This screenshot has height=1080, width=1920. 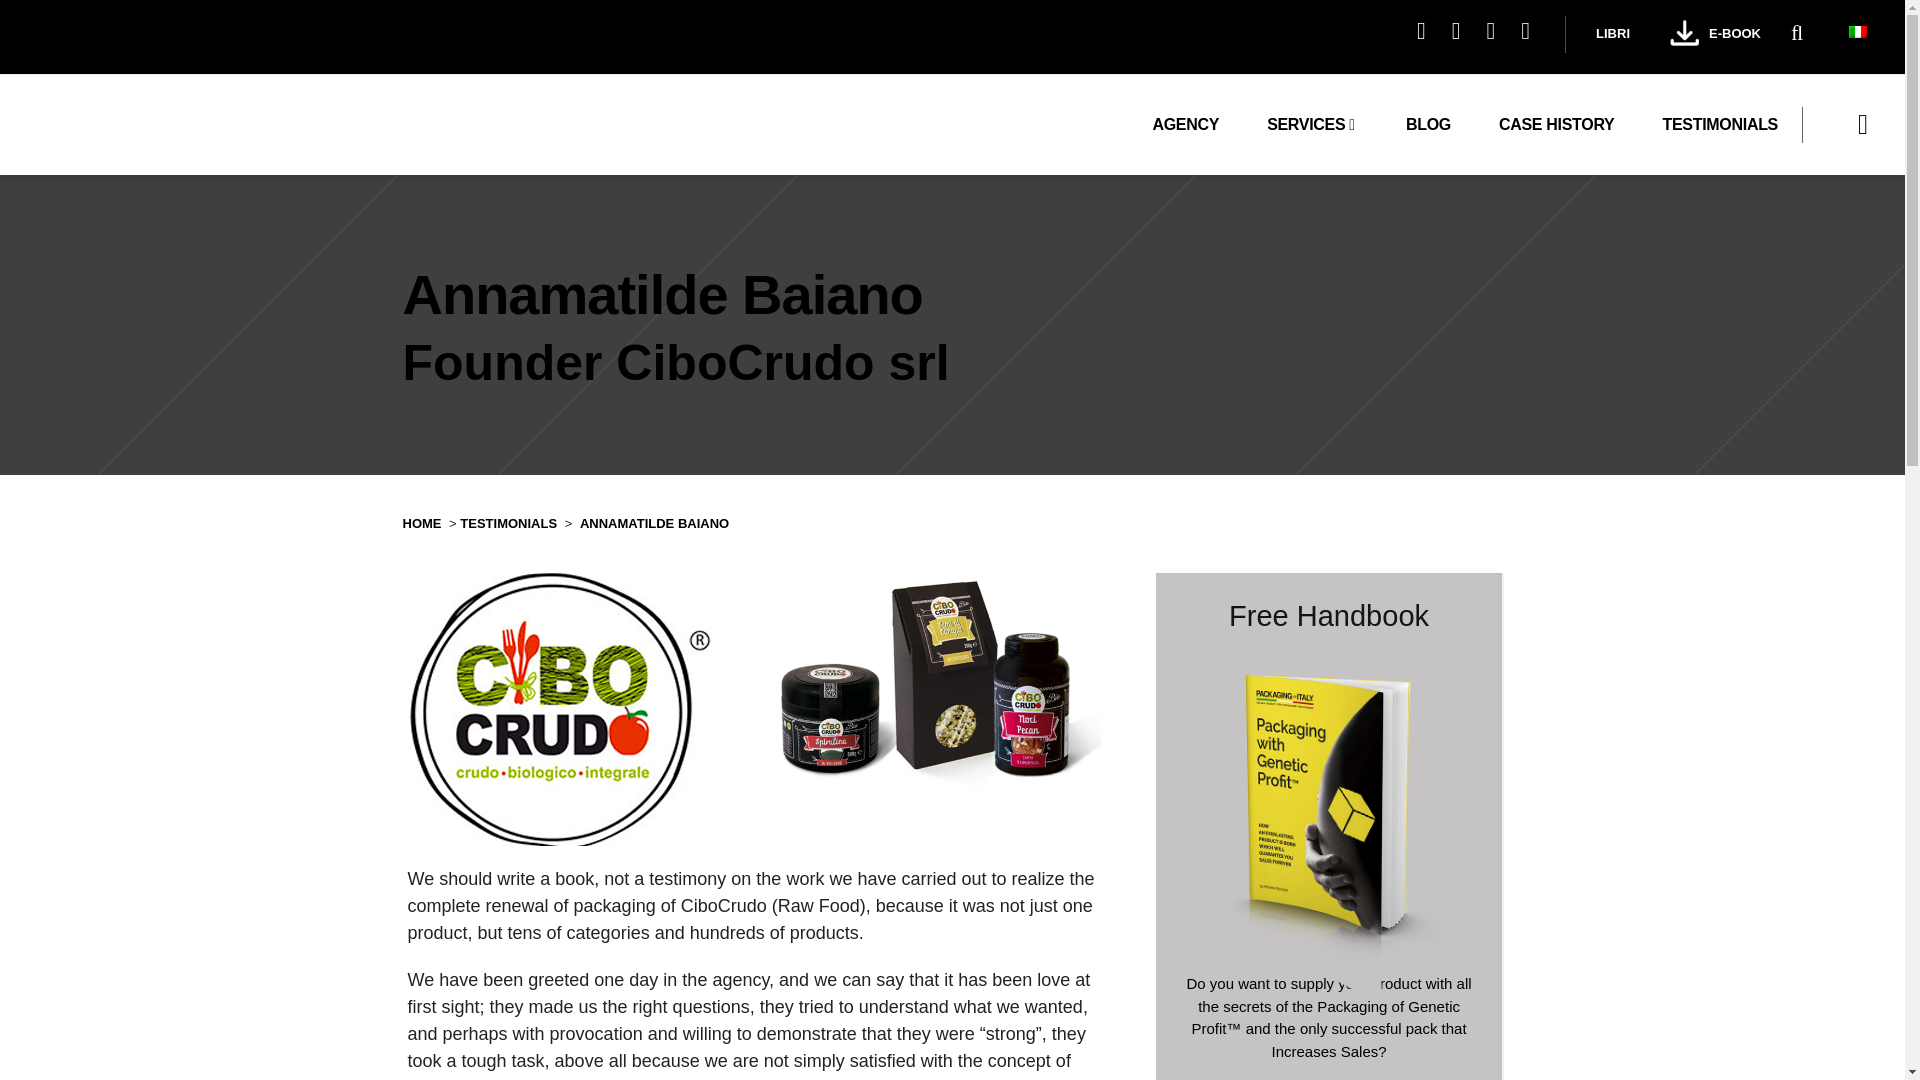 I want to click on E-BOOK, so click(x=1734, y=33).